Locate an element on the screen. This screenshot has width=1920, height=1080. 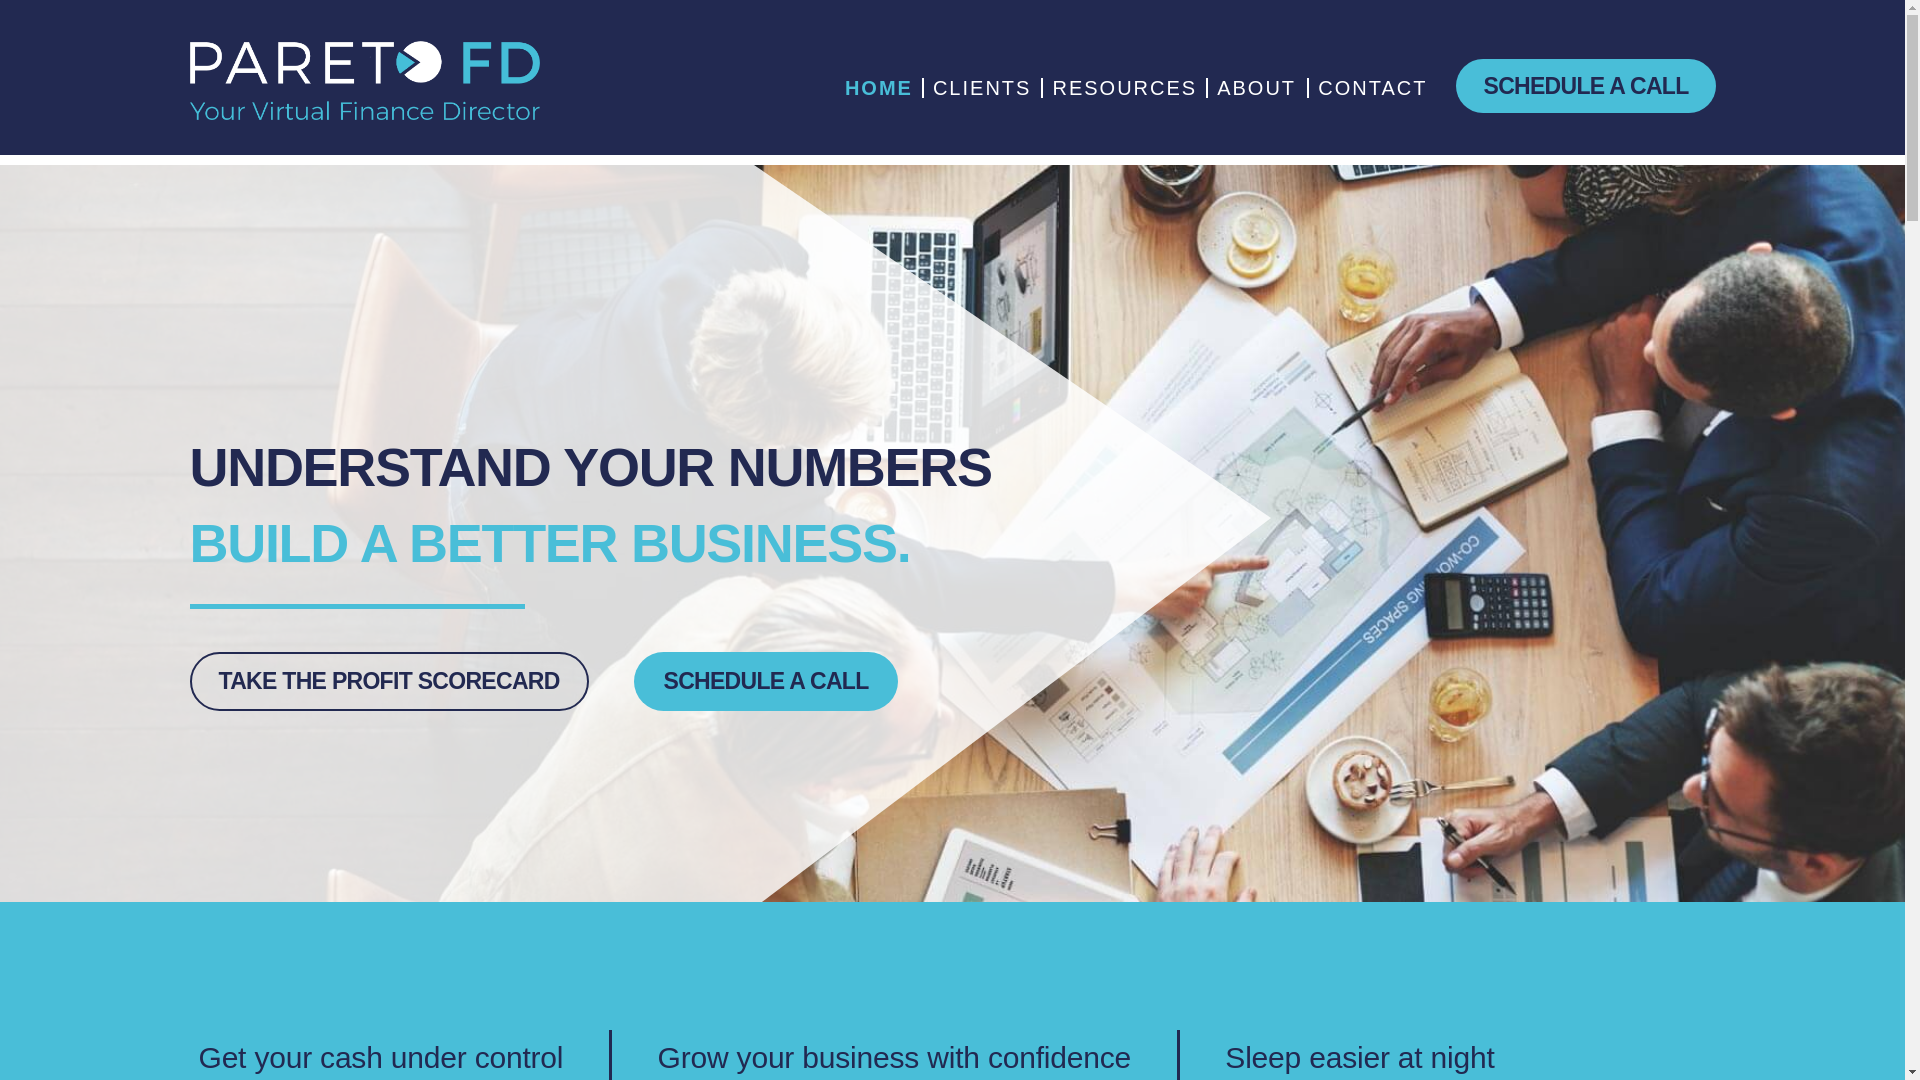
Home is located at coordinates (878, 88).